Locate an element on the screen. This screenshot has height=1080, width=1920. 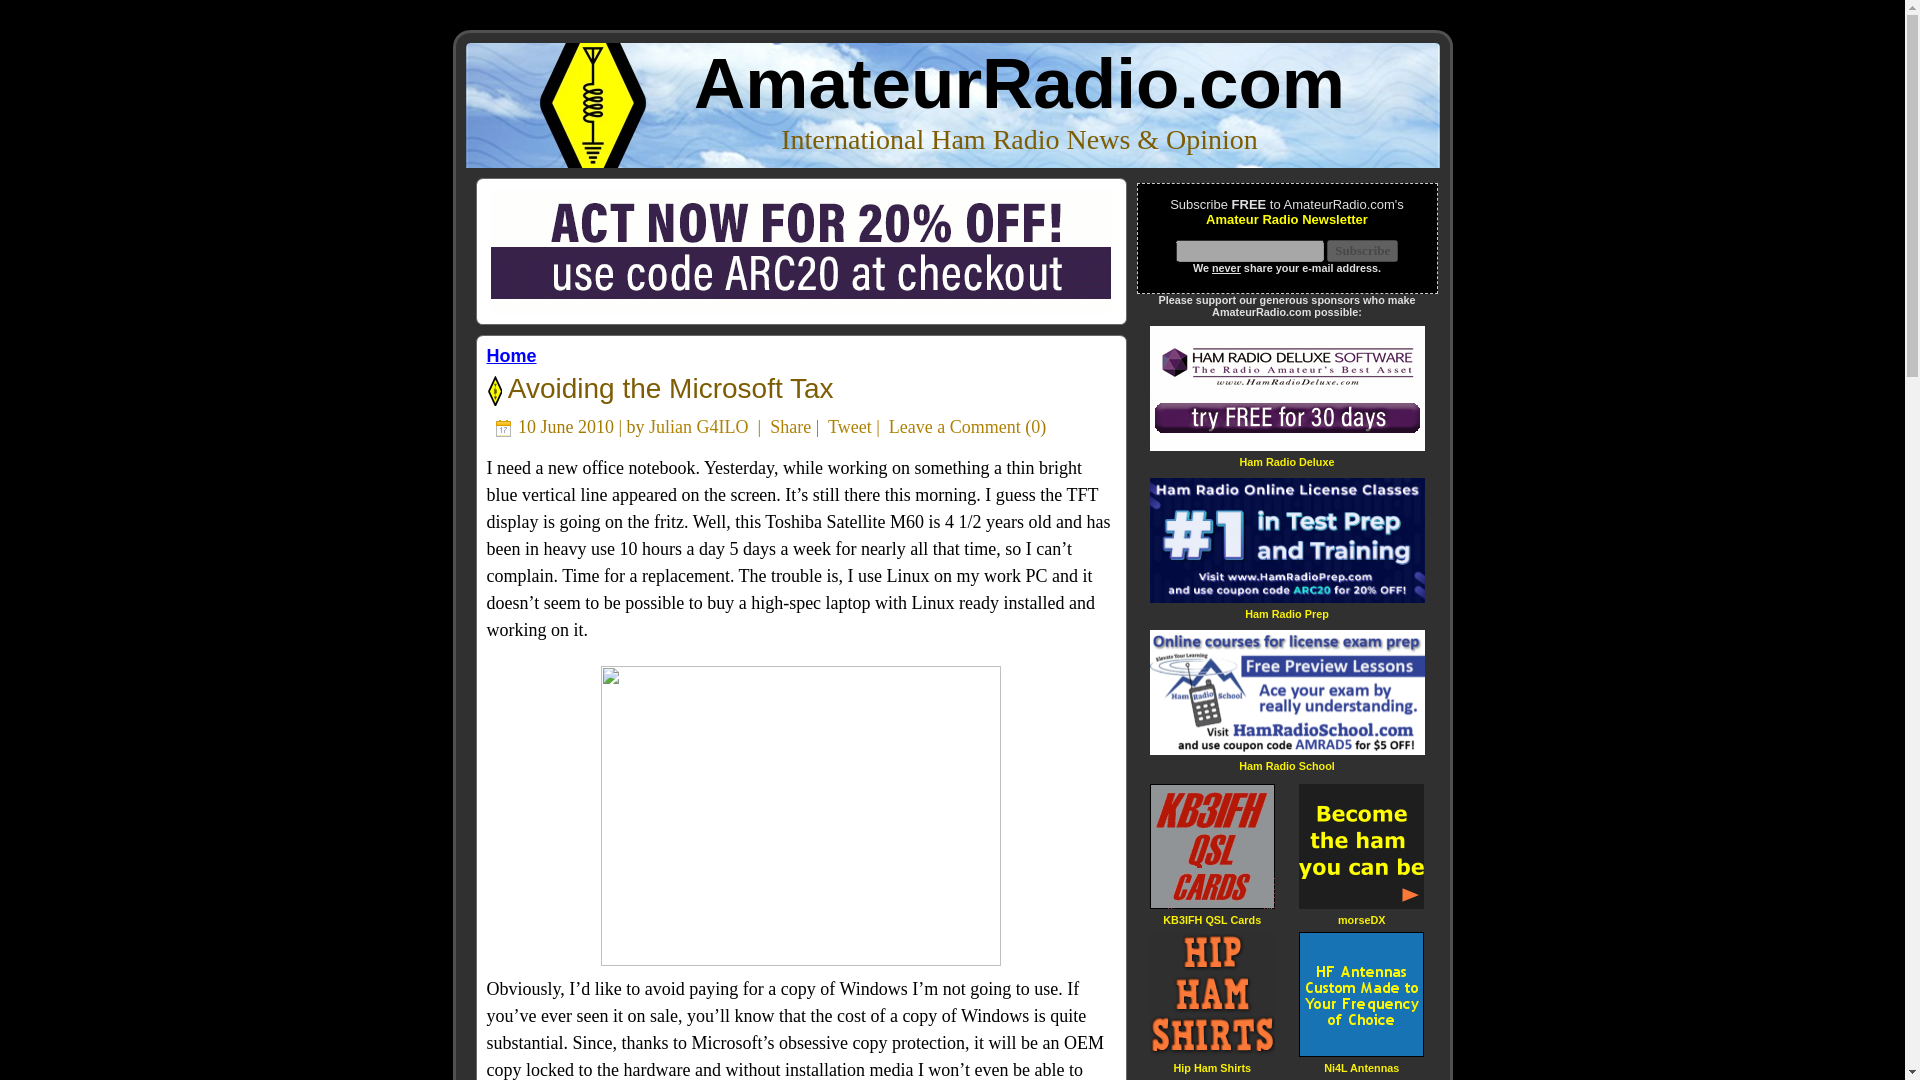
Avoiding the Microsoft Tax is located at coordinates (667, 388).